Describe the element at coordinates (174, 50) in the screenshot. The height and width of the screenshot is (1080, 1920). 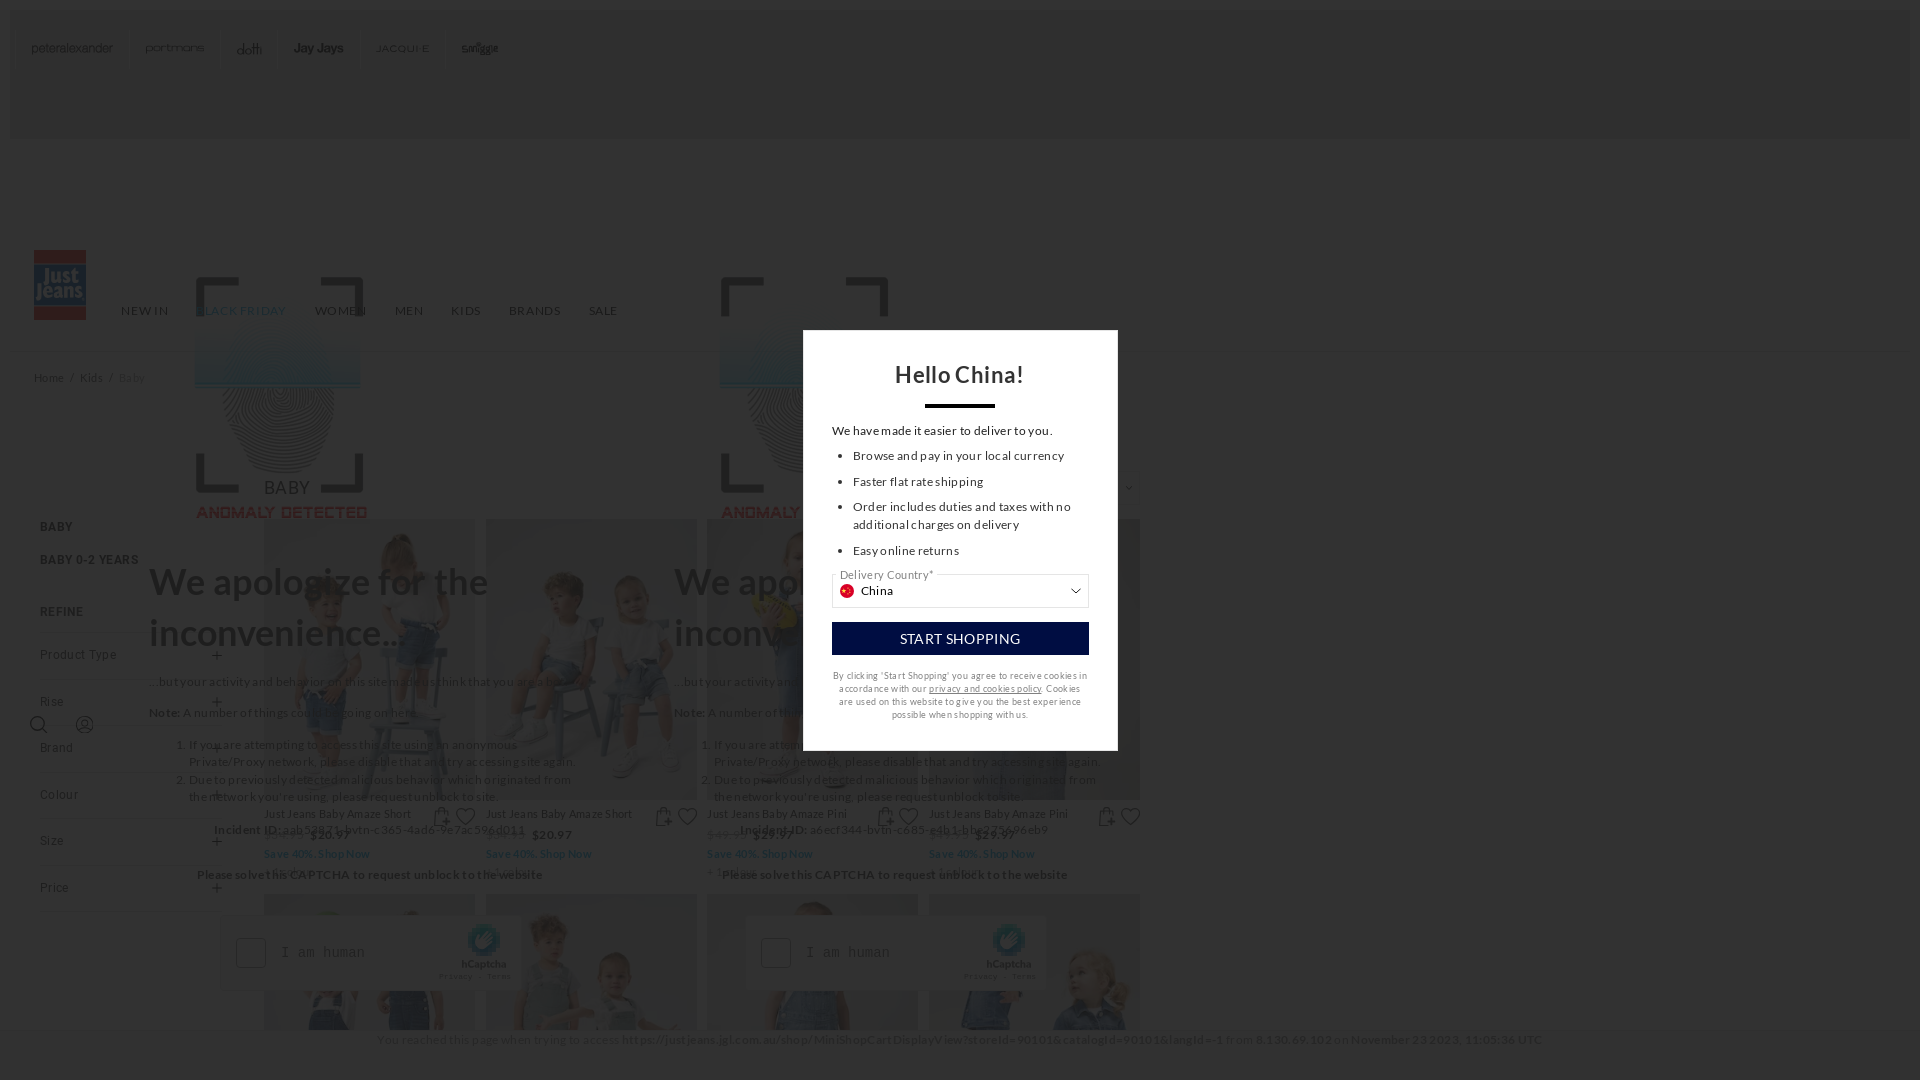
I see `Portmans` at that location.